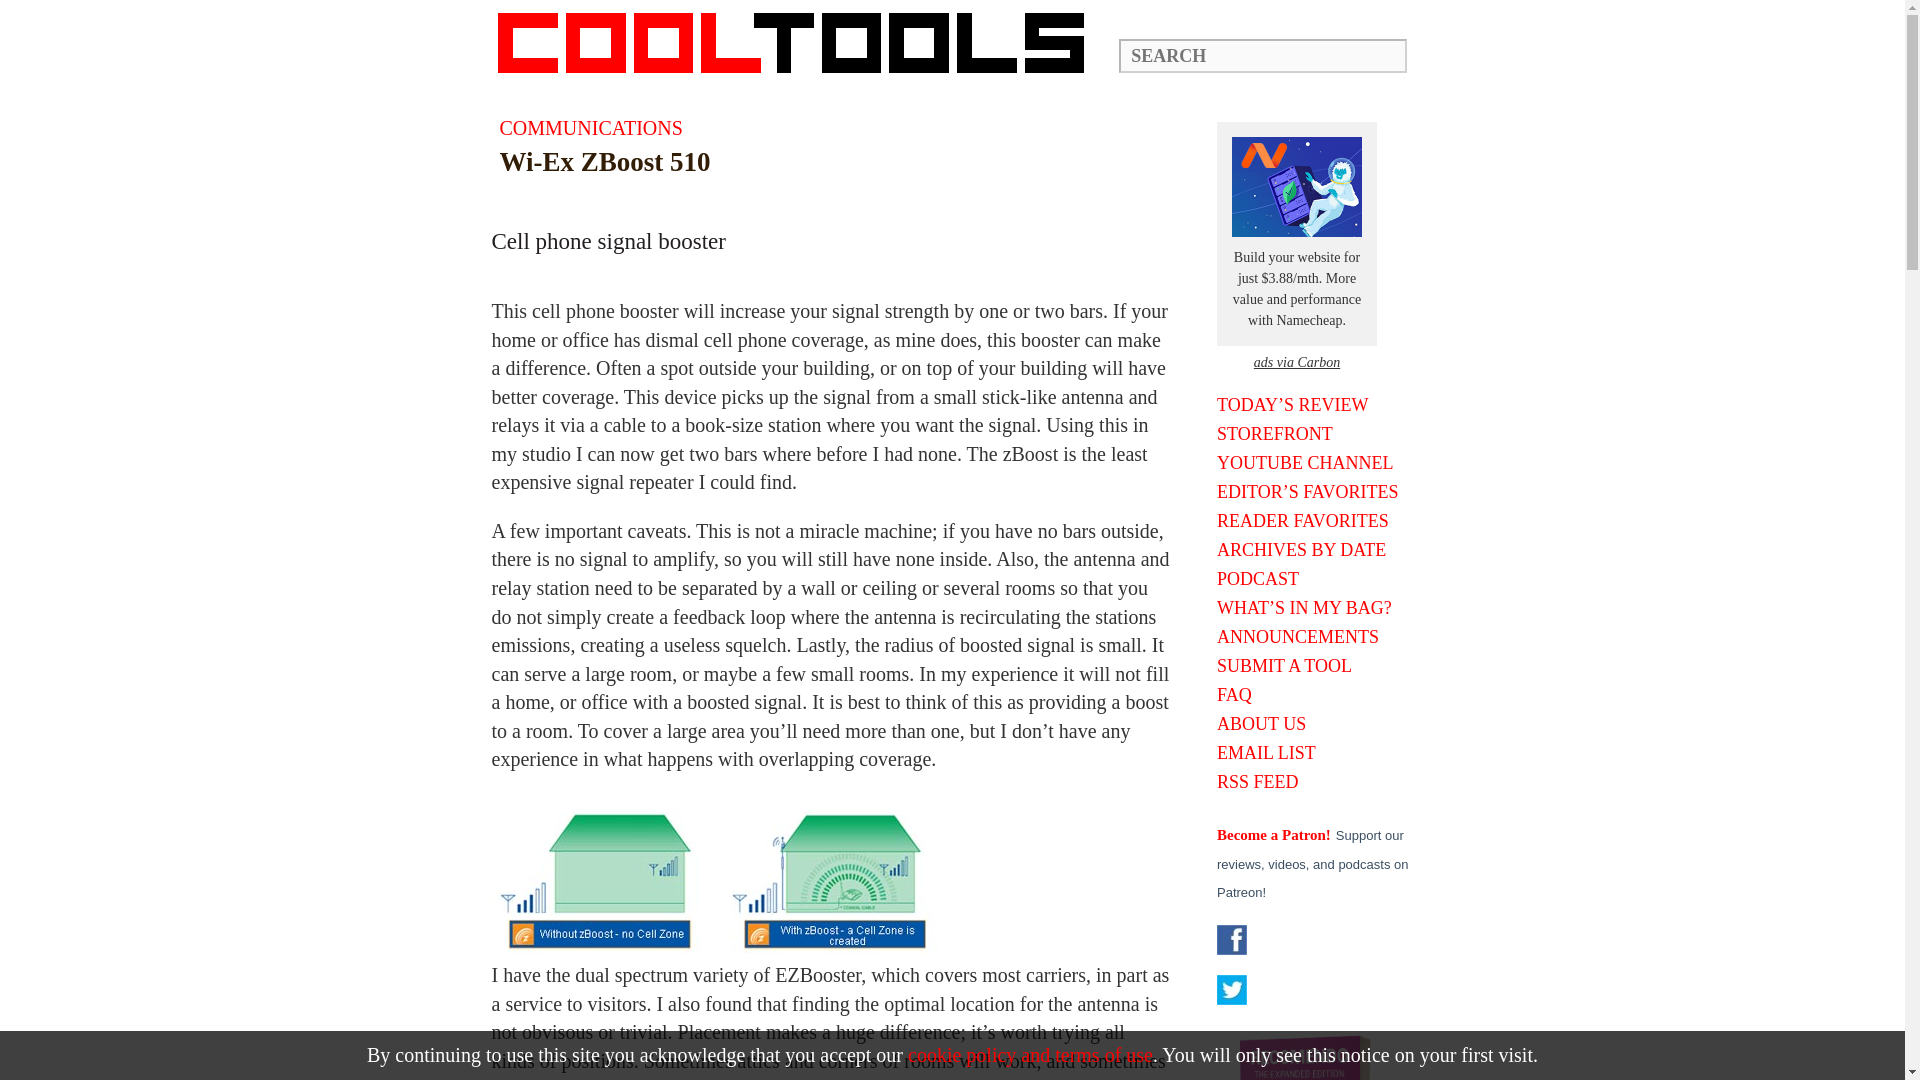  I want to click on FAQ, so click(1316, 694).